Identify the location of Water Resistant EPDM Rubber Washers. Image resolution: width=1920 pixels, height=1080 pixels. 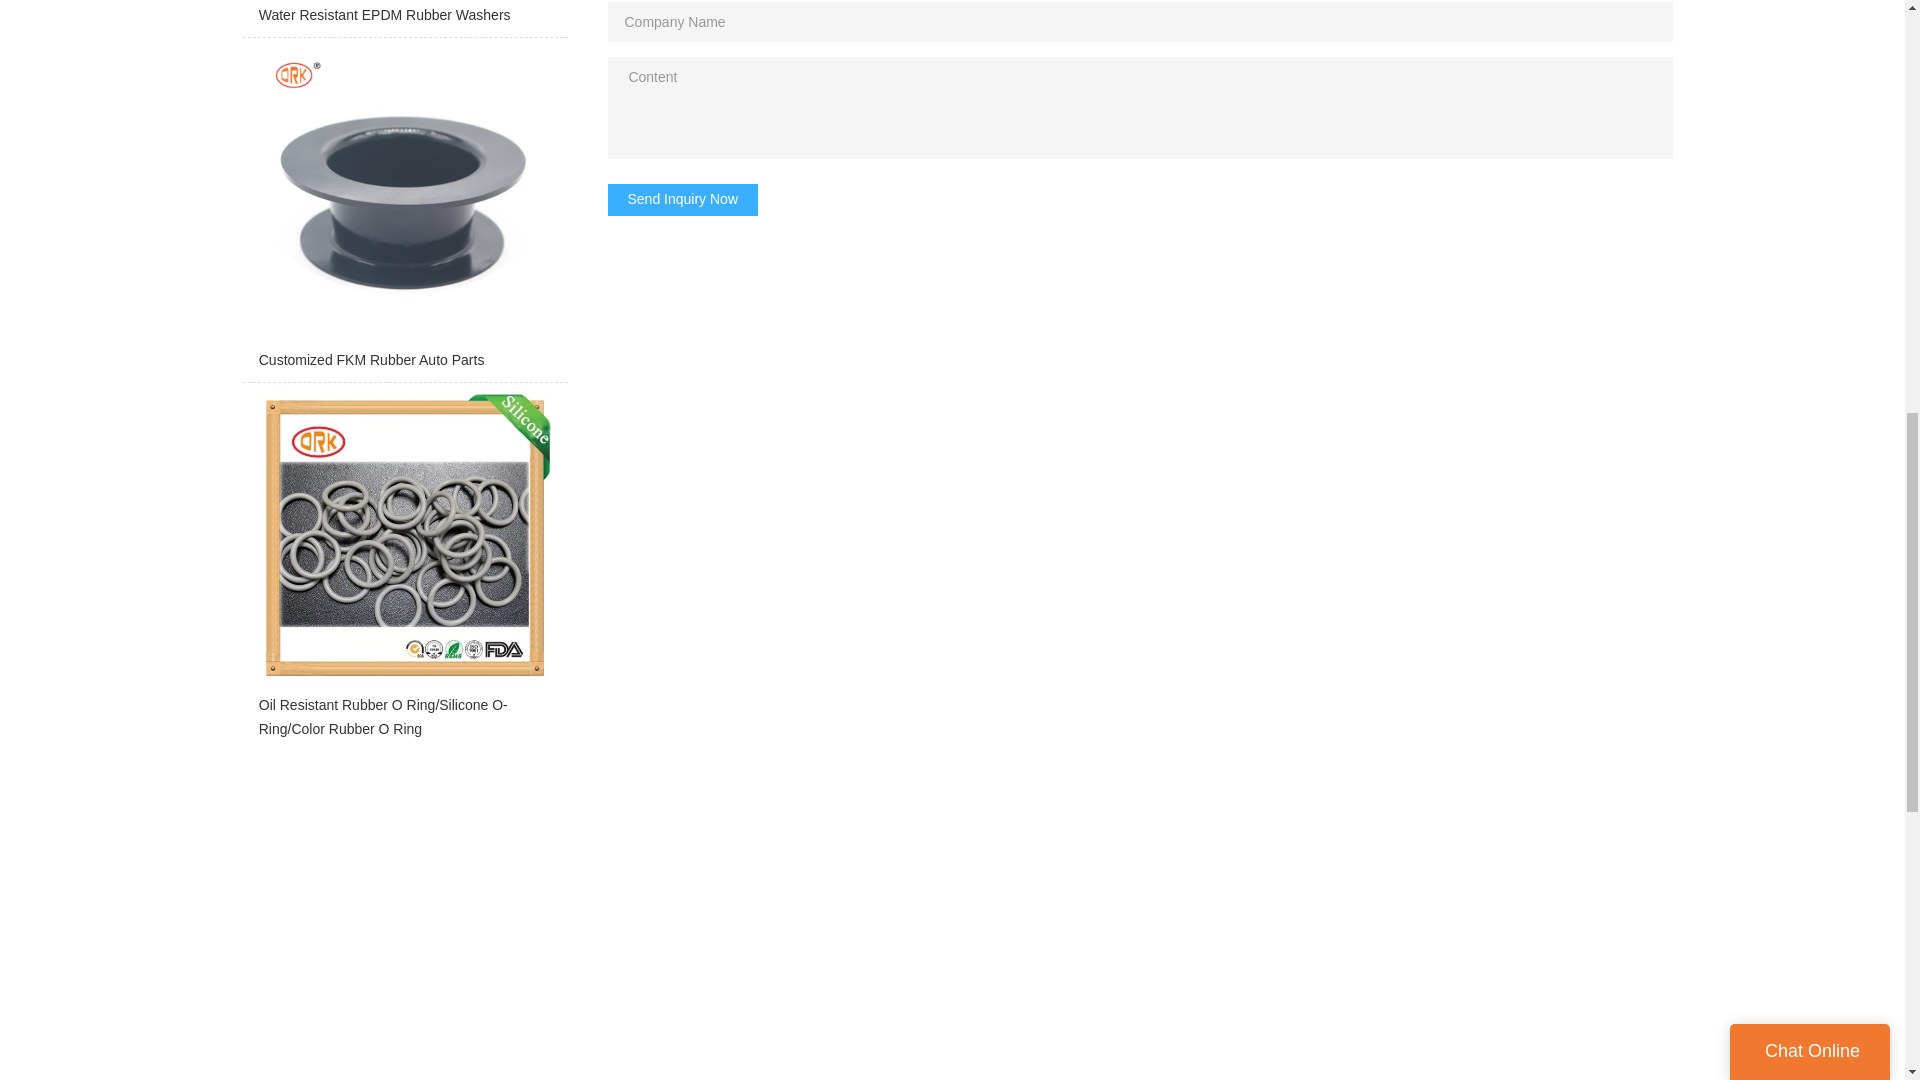
(404, 18).